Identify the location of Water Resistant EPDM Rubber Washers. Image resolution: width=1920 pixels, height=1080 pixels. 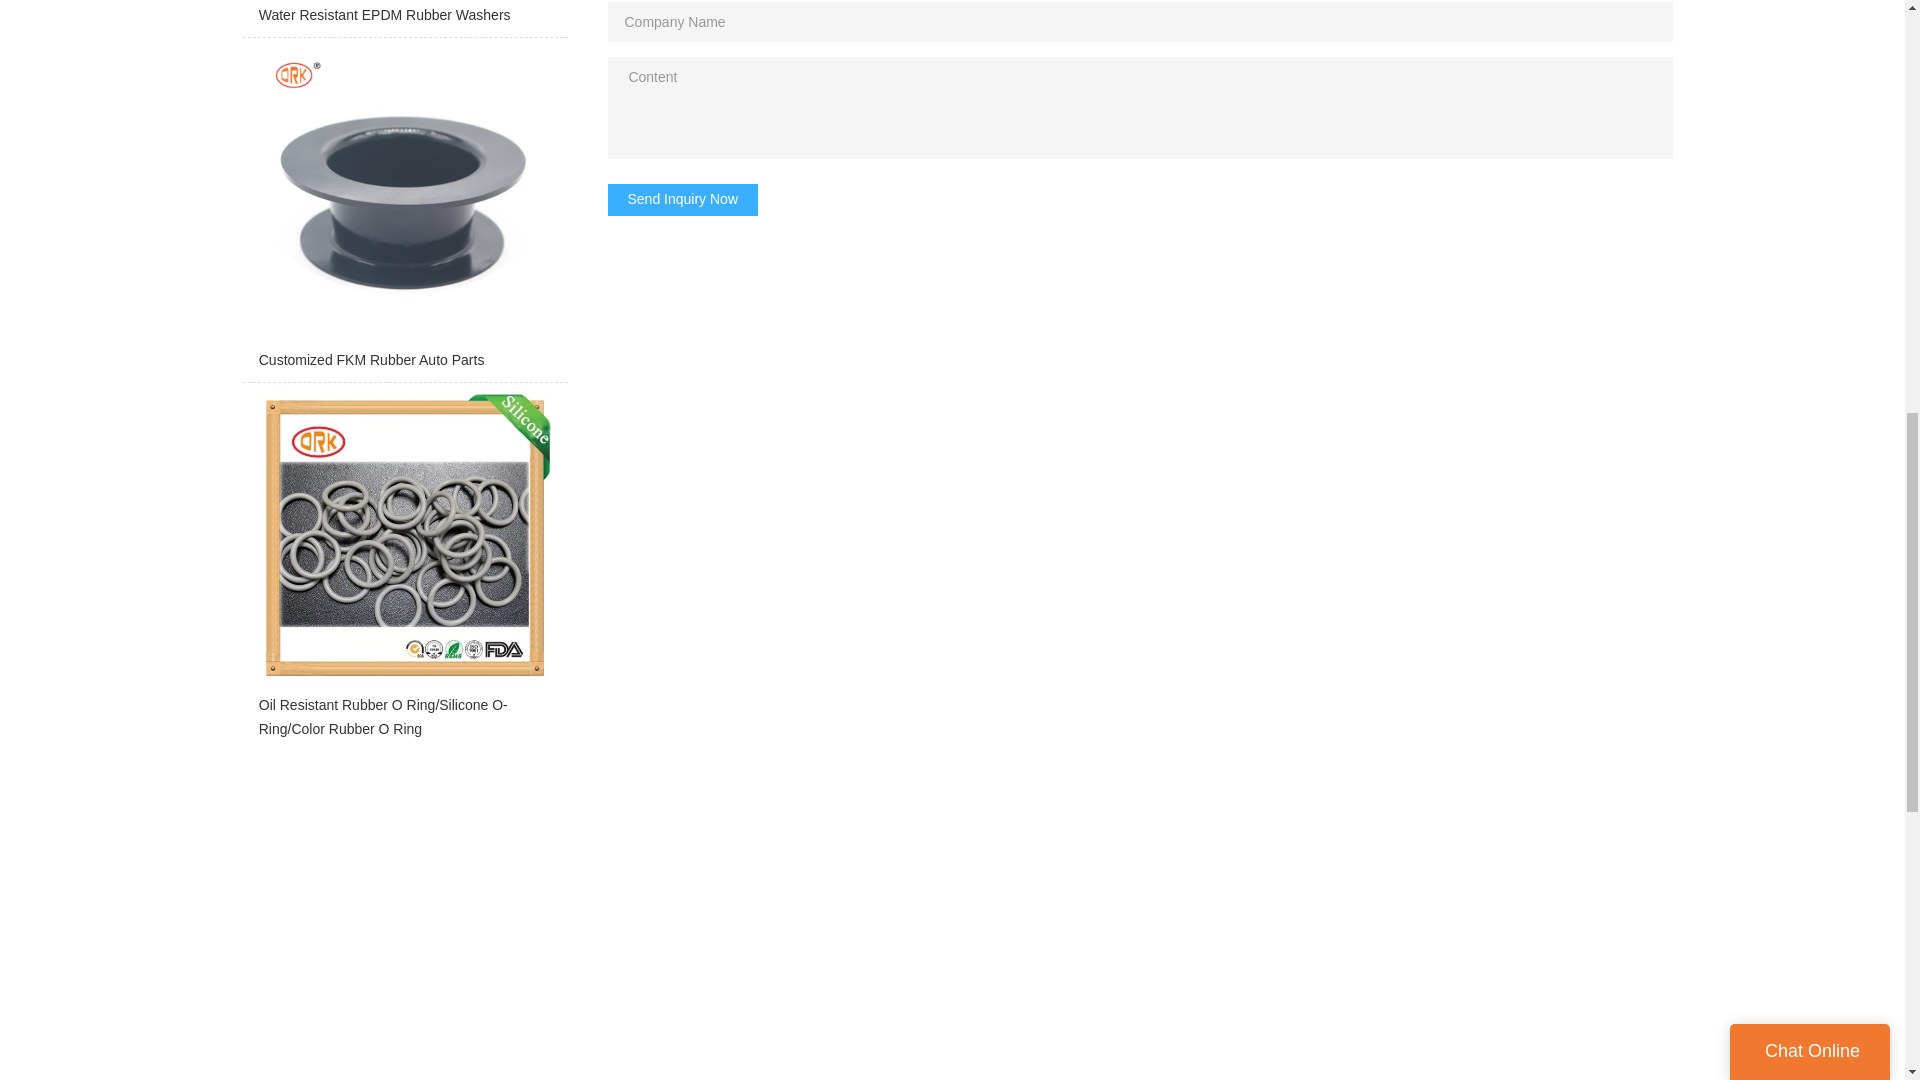
(404, 18).